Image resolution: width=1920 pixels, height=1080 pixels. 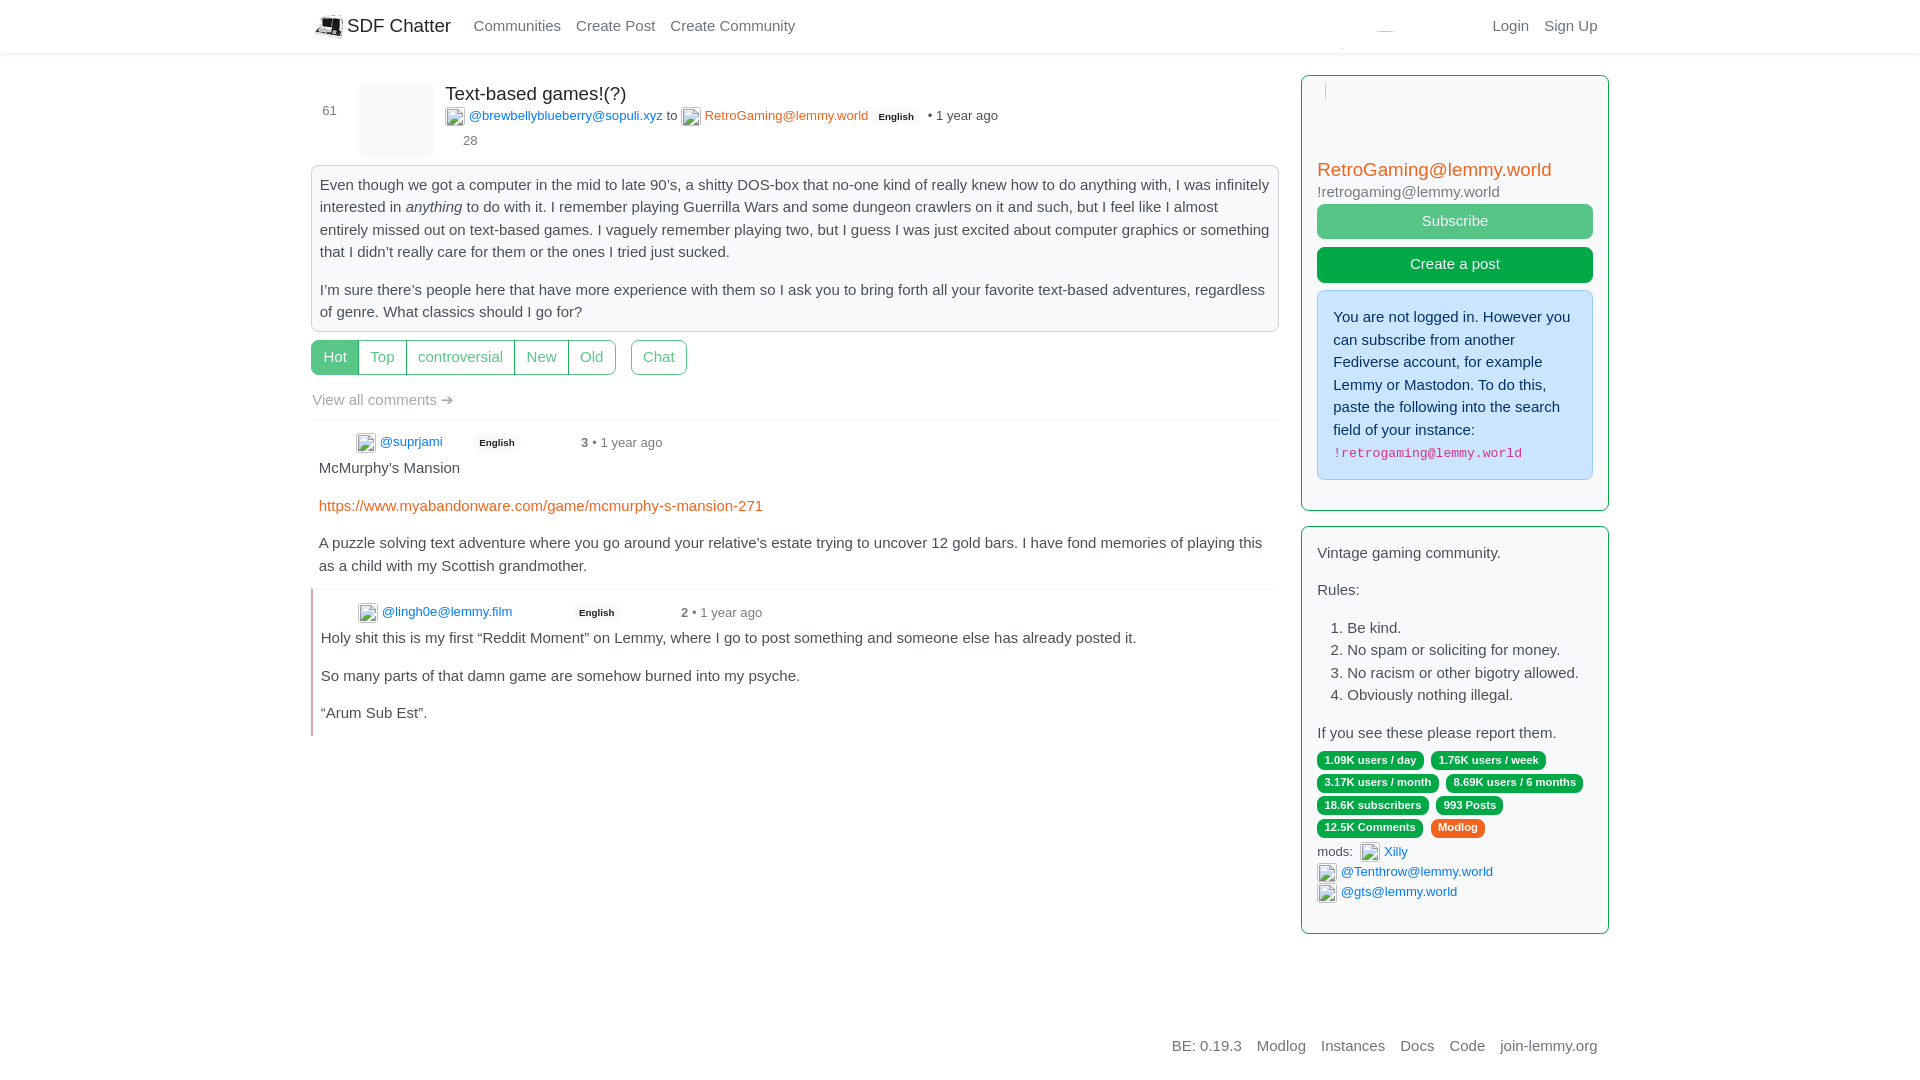 I want to click on Hot, so click(x=318, y=346).